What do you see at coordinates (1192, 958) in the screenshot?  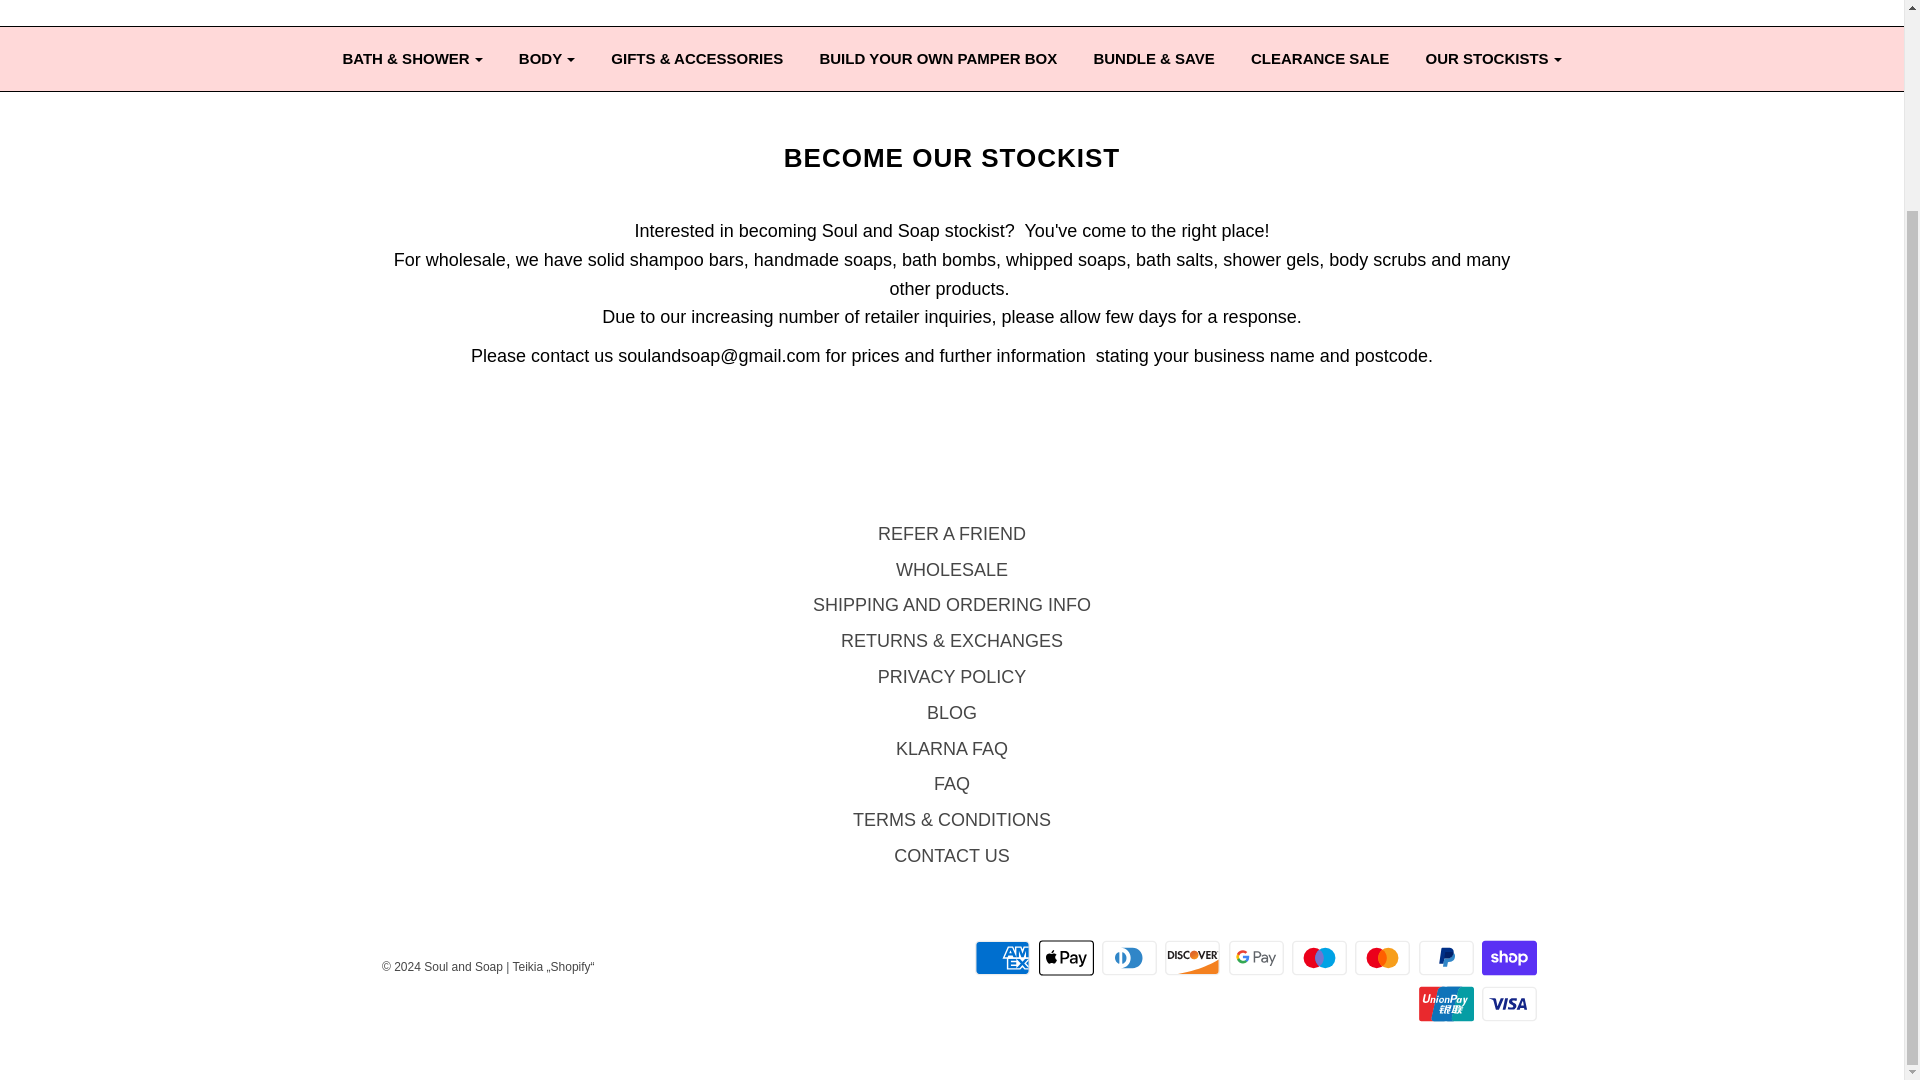 I see `Discover` at bounding box center [1192, 958].